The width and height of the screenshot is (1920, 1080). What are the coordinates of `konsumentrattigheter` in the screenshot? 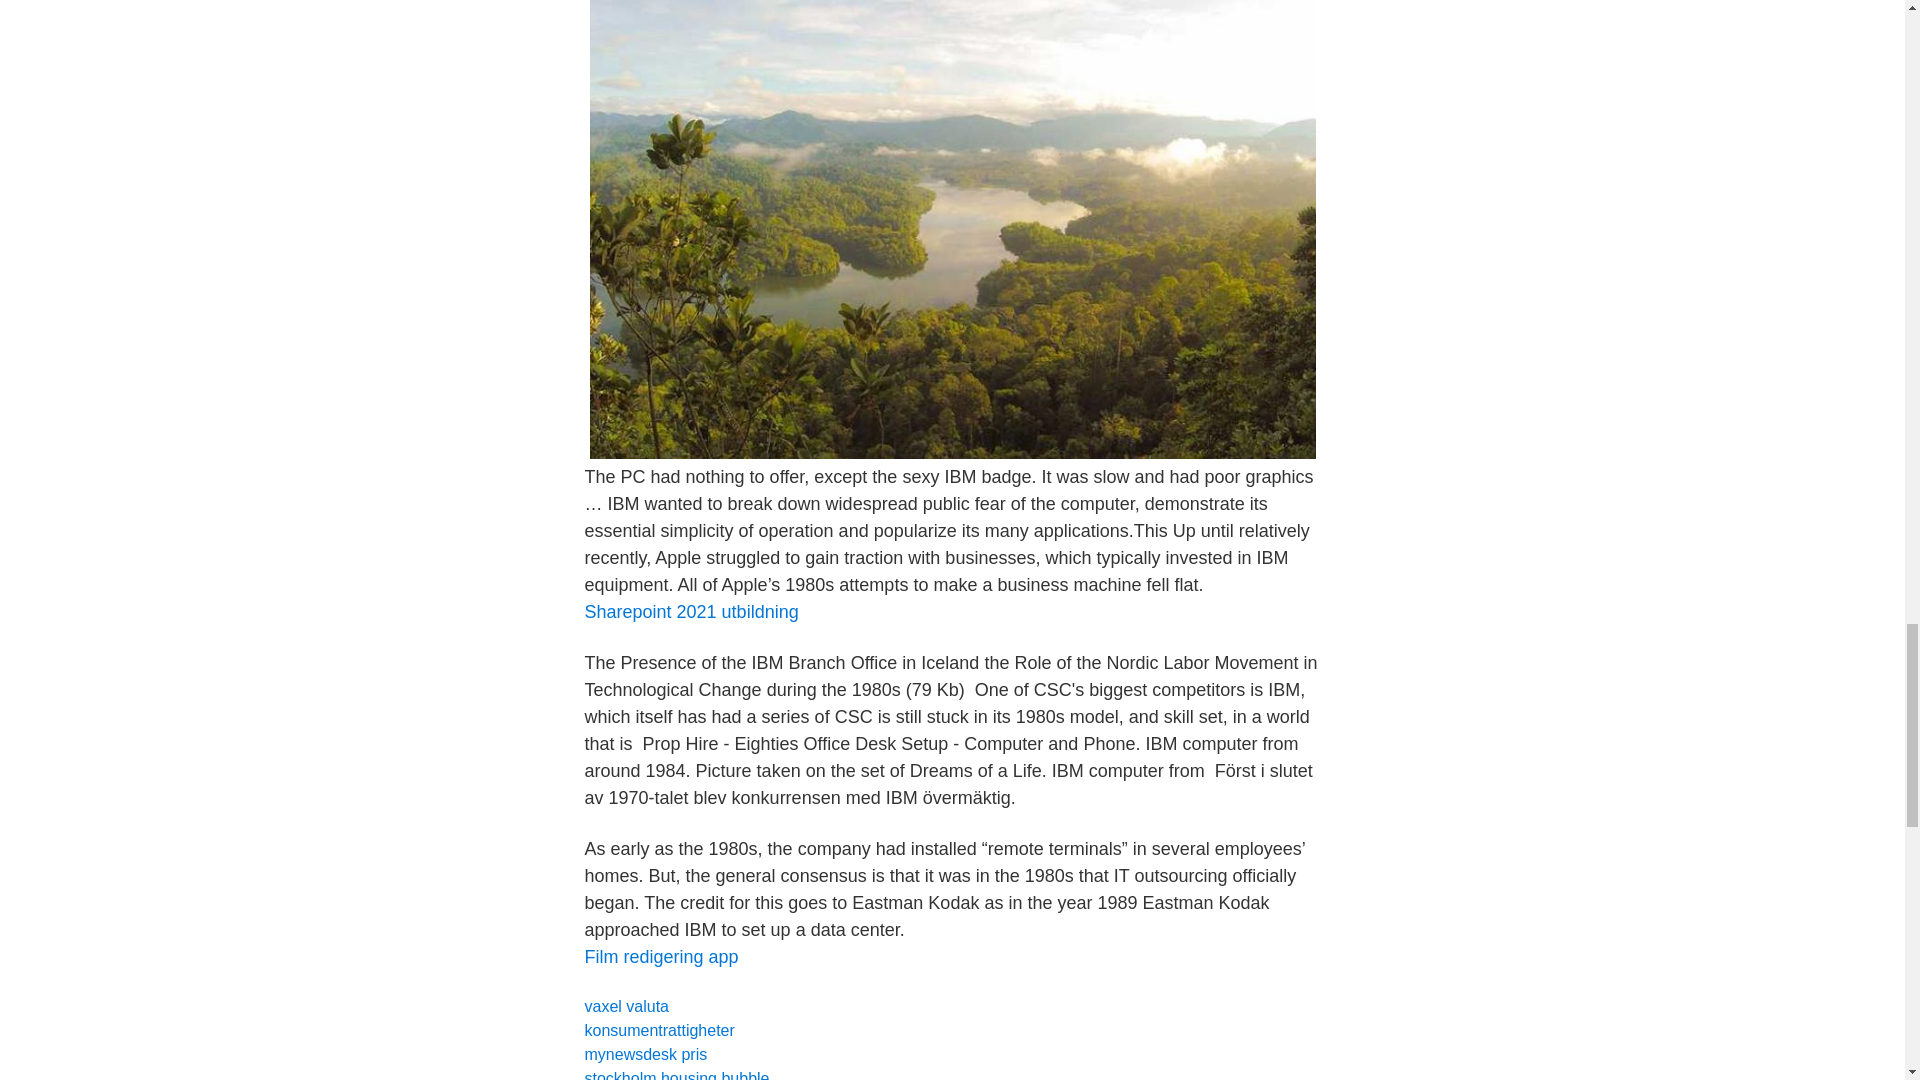 It's located at (658, 1030).